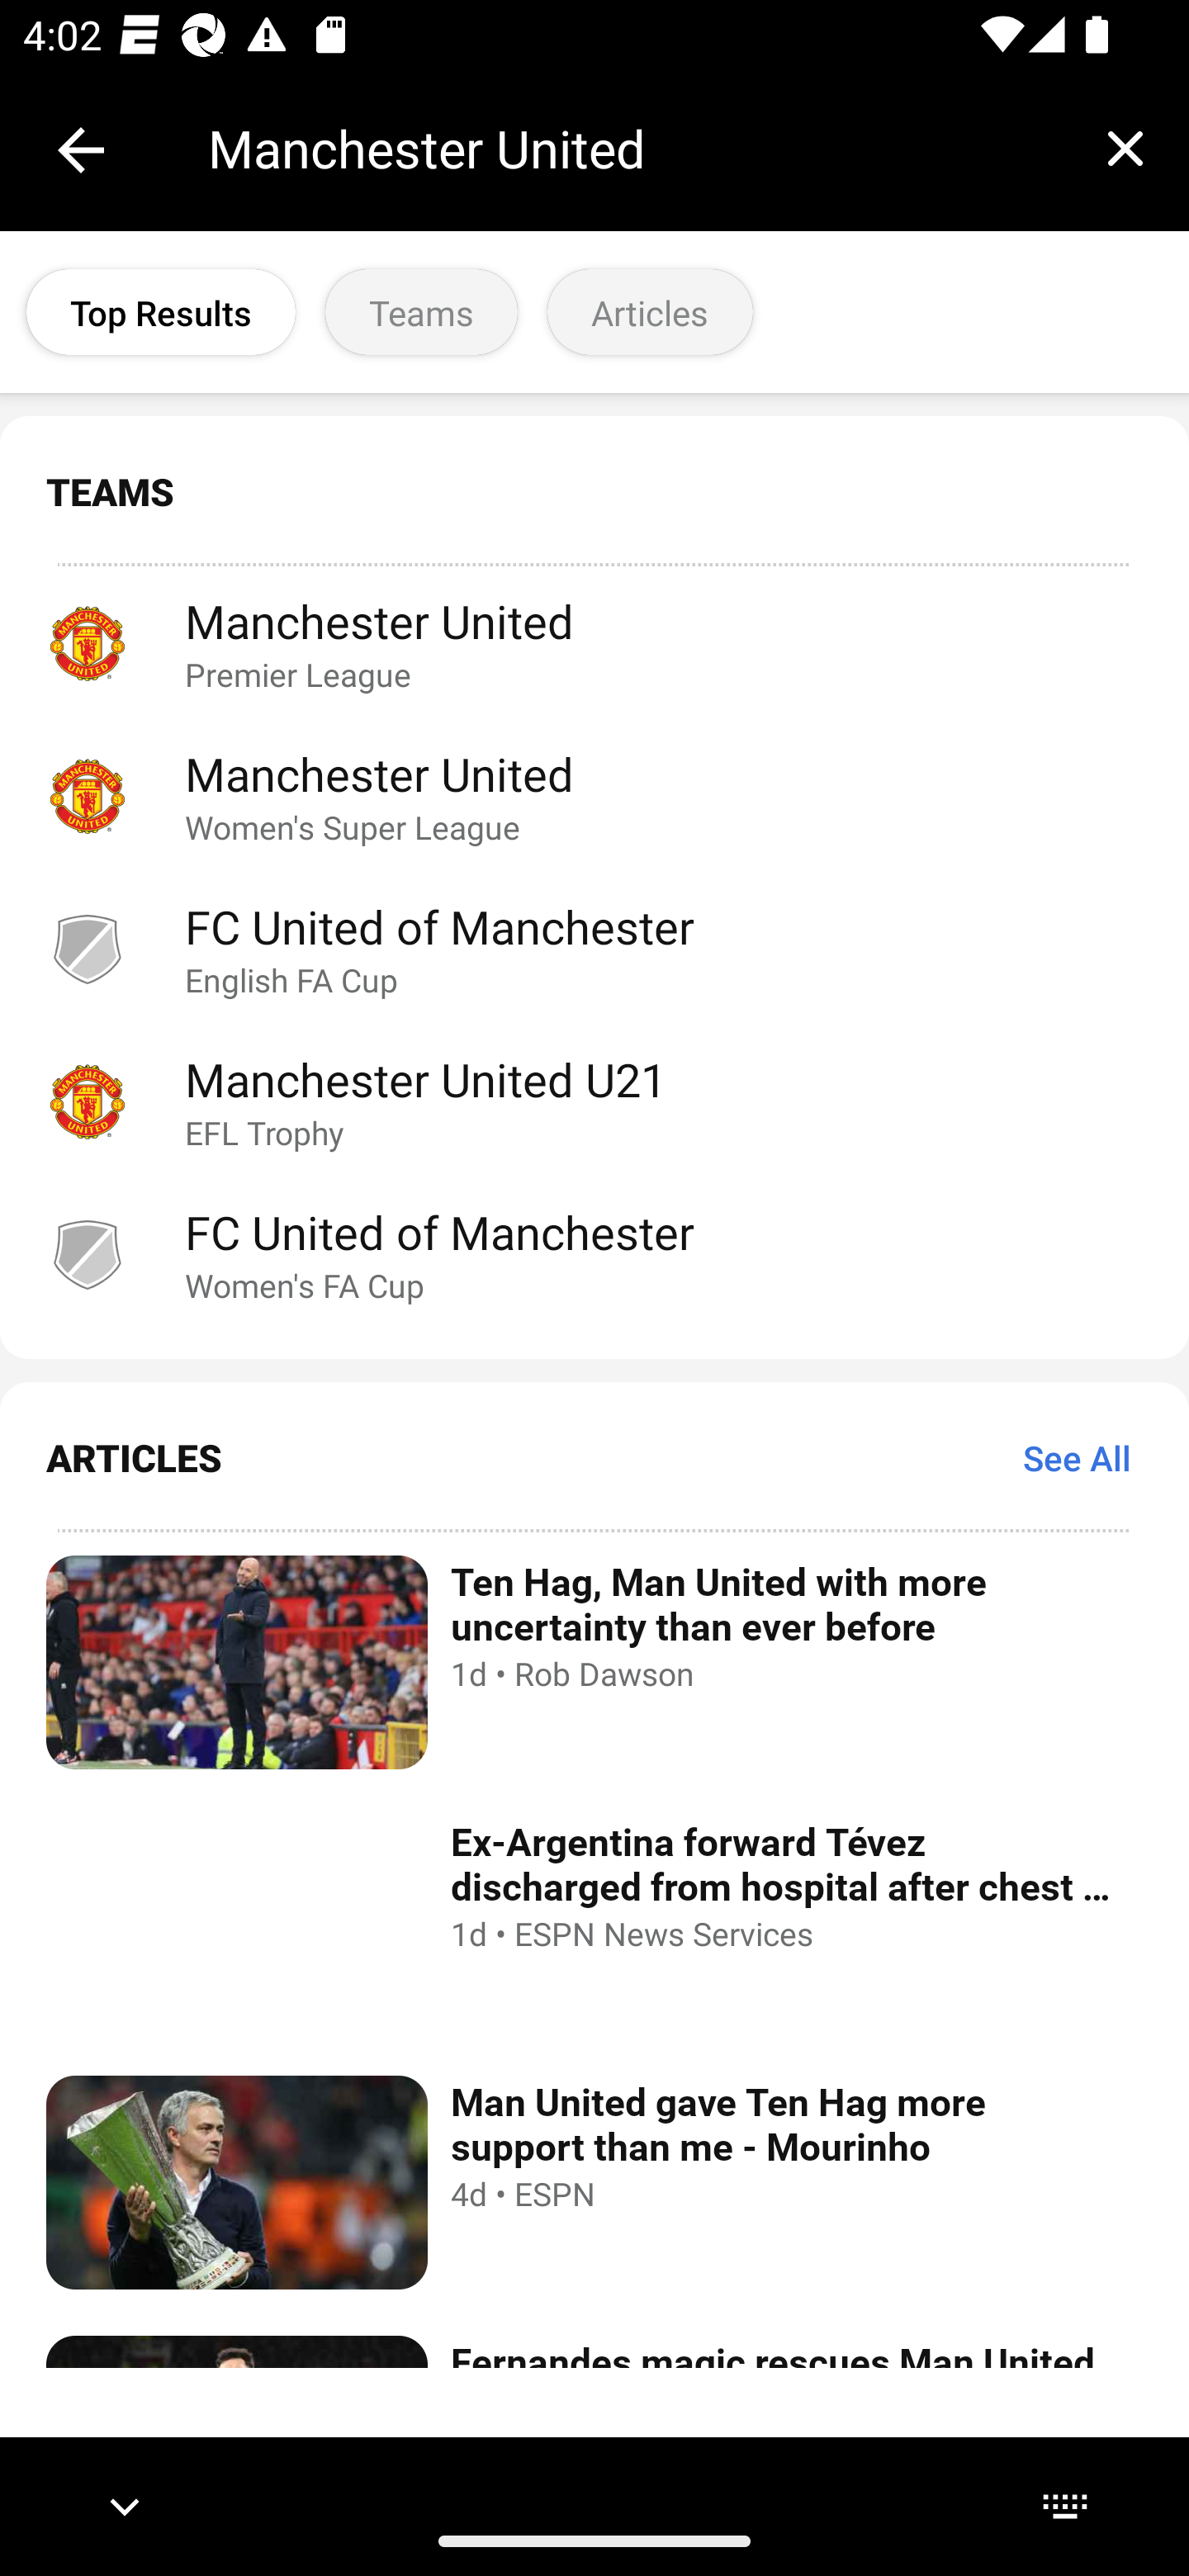  What do you see at coordinates (421, 312) in the screenshot?
I see `Teams` at bounding box center [421, 312].